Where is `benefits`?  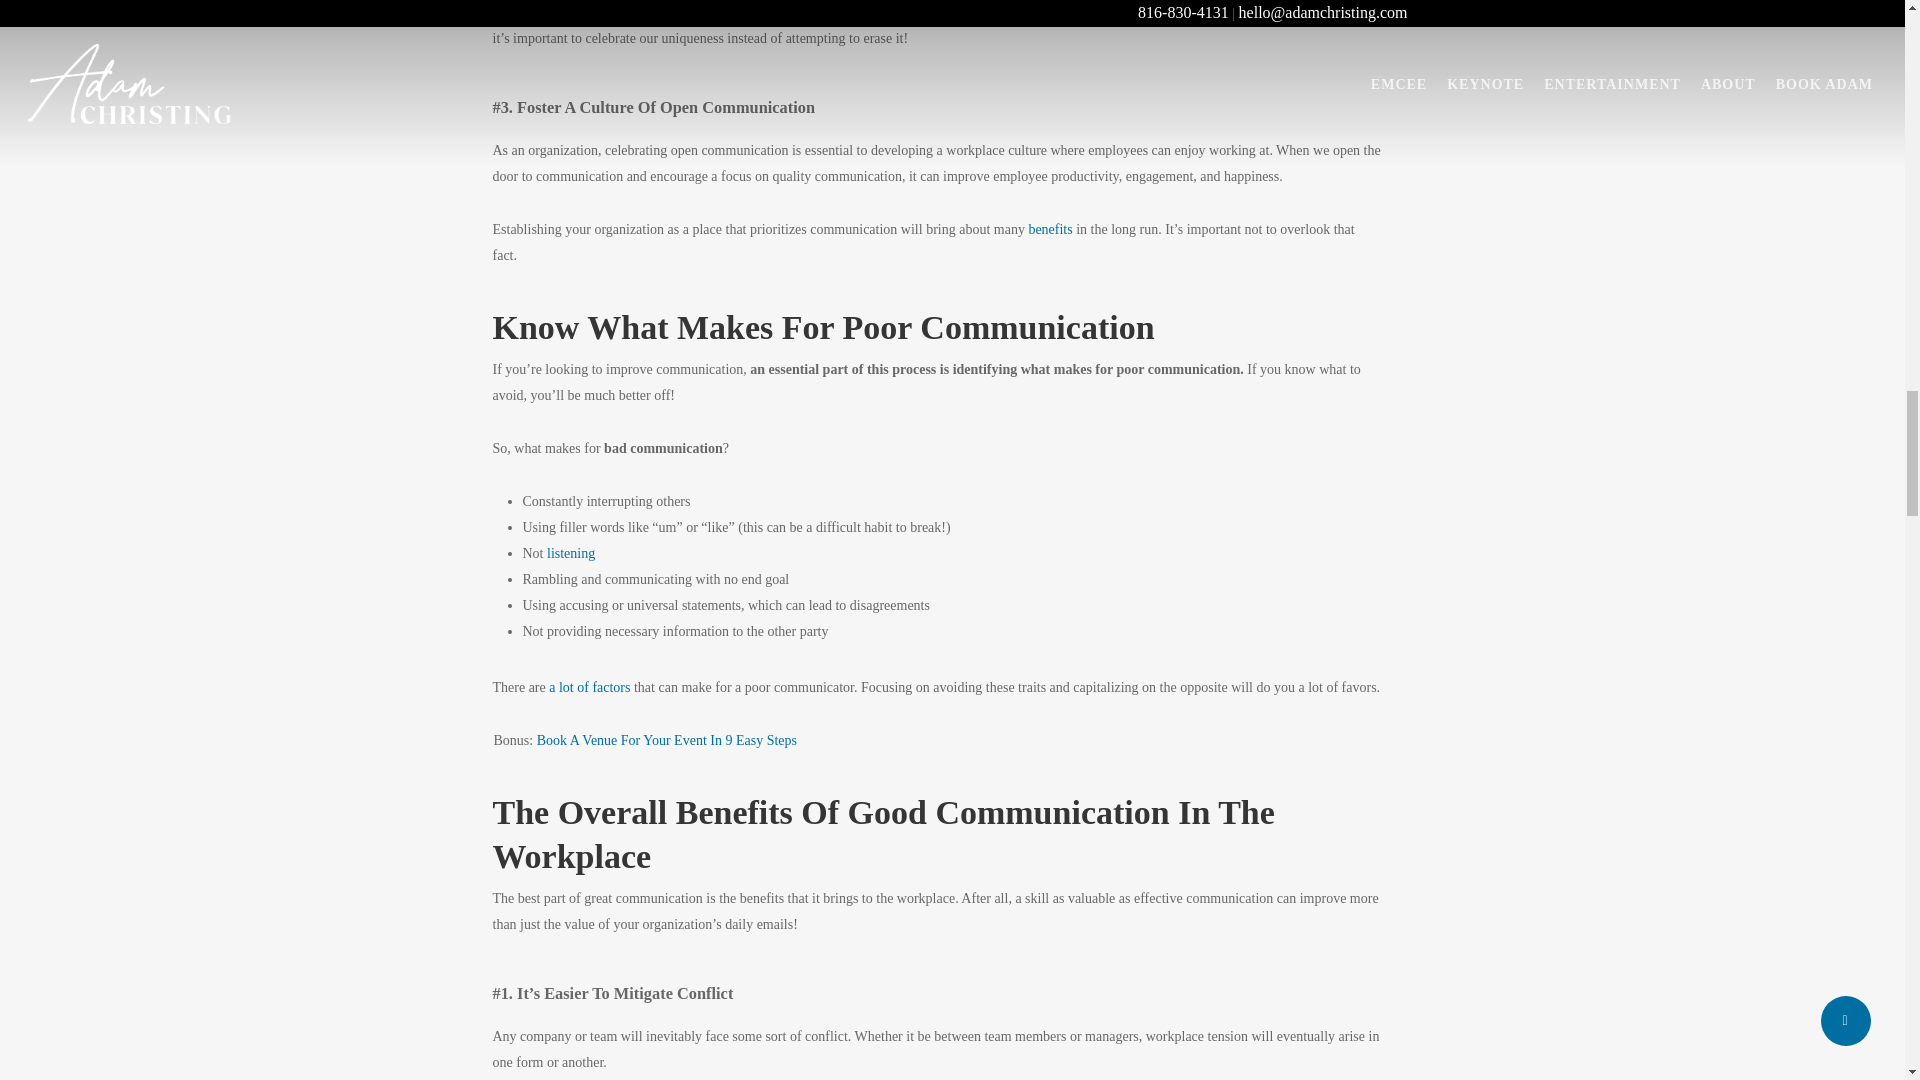 benefits is located at coordinates (1049, 229).